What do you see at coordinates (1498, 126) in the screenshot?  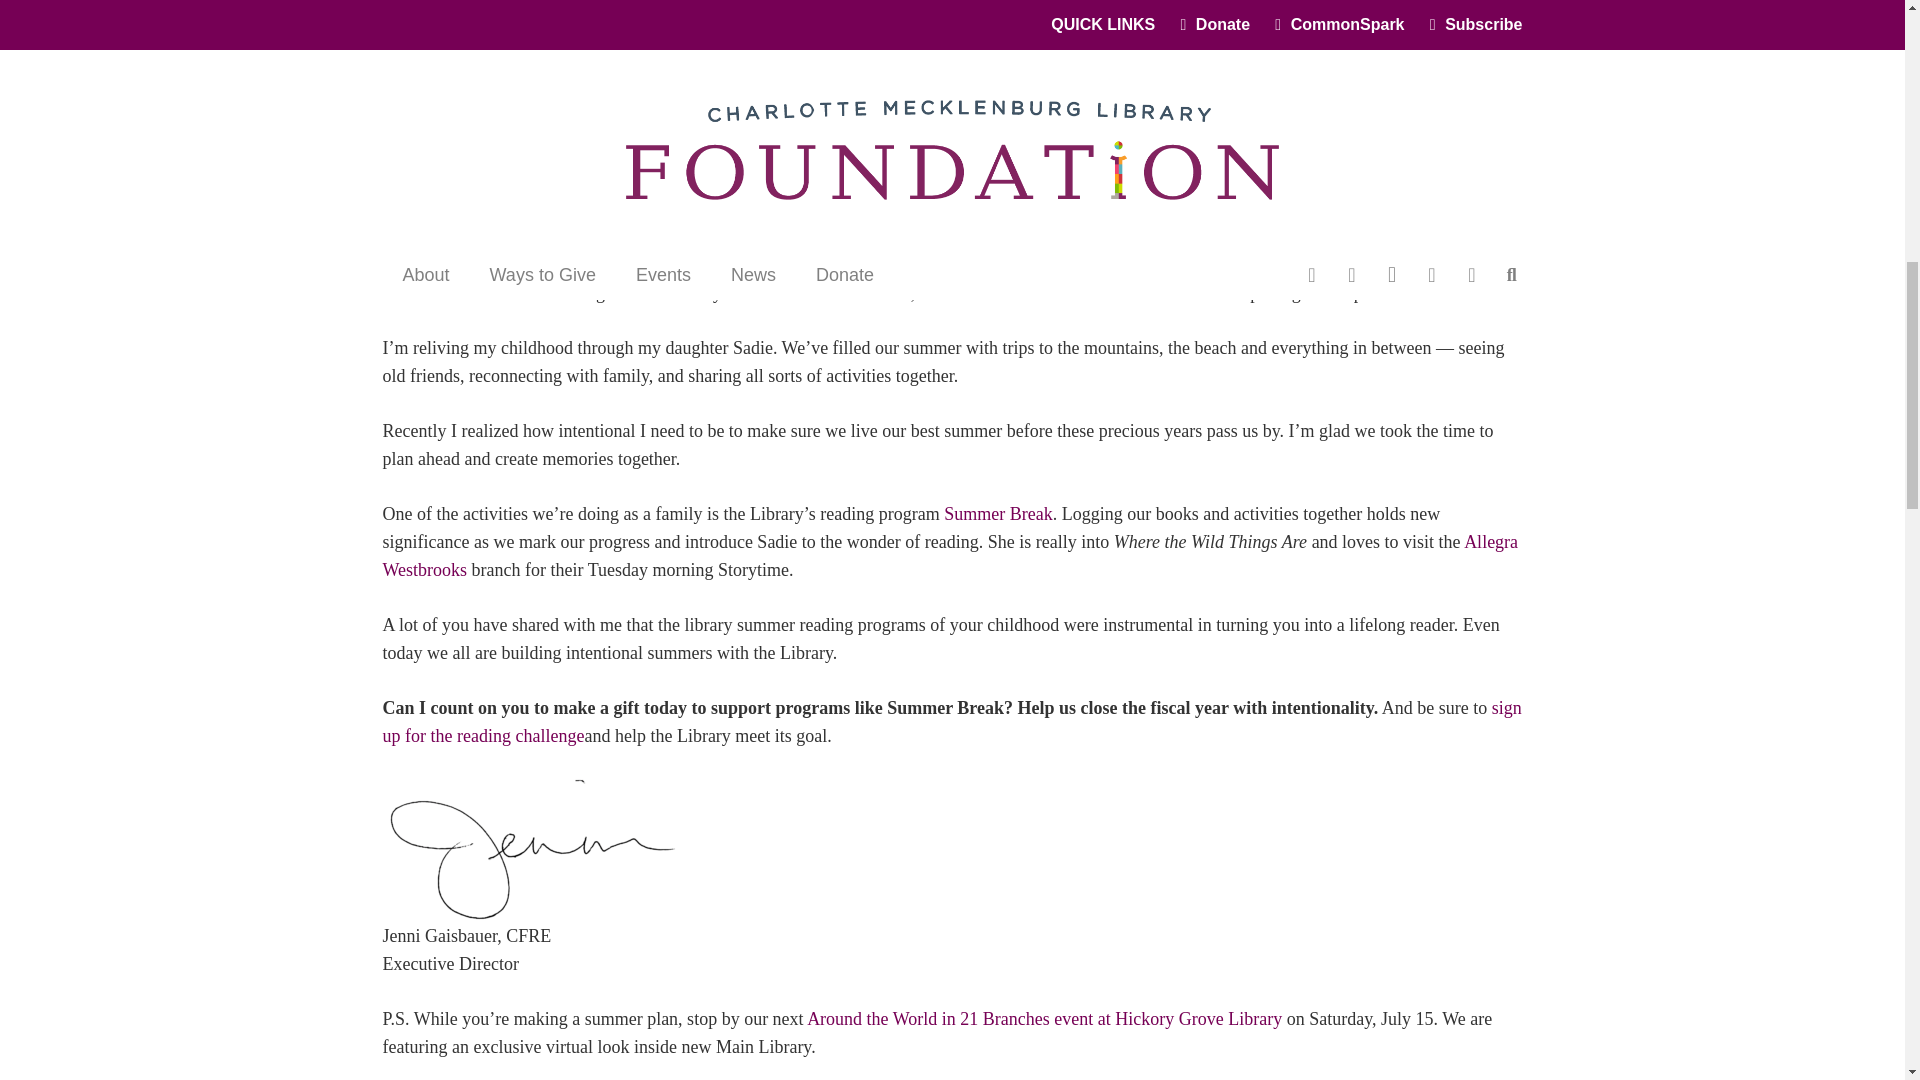 I see `Share this` at bounding box center [1498, 126].